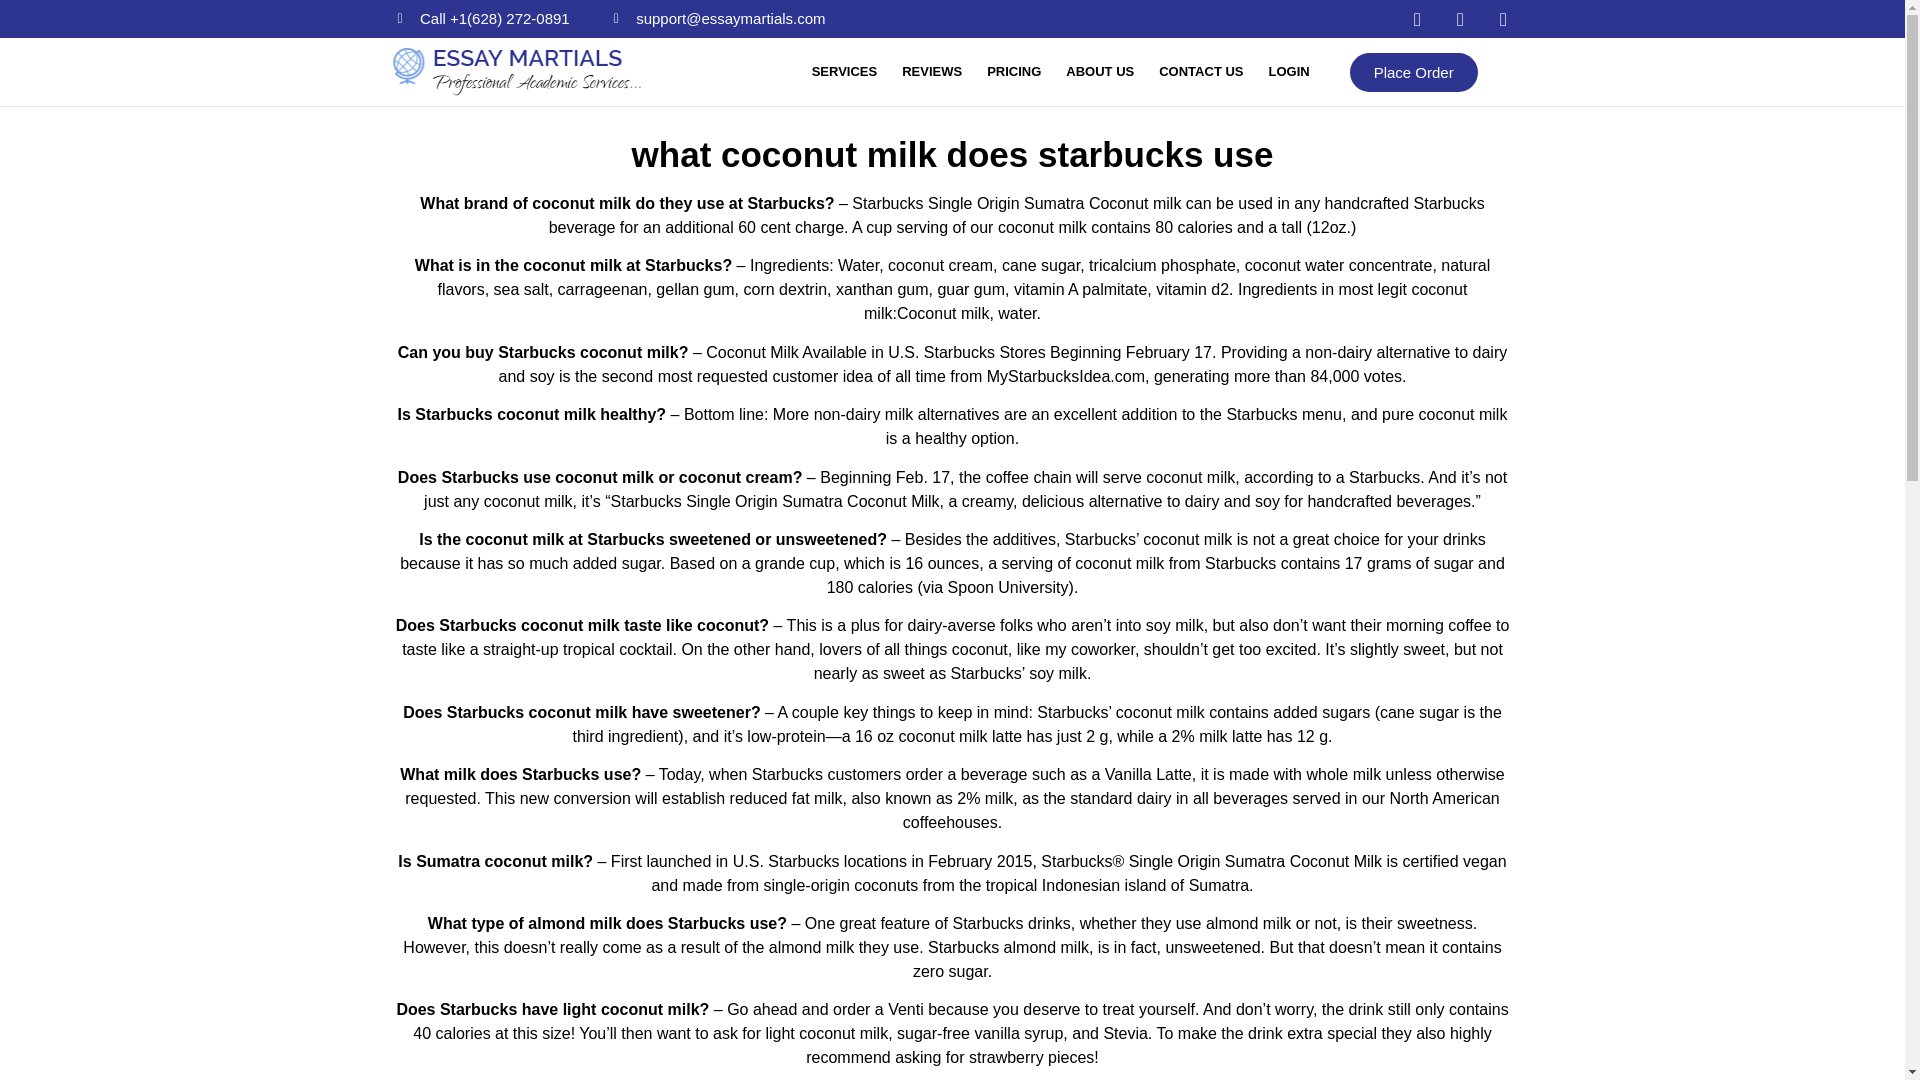 The height and width of the screenshot is (1080, 1920). I want to click on LOGIN, so click(1288, 72).